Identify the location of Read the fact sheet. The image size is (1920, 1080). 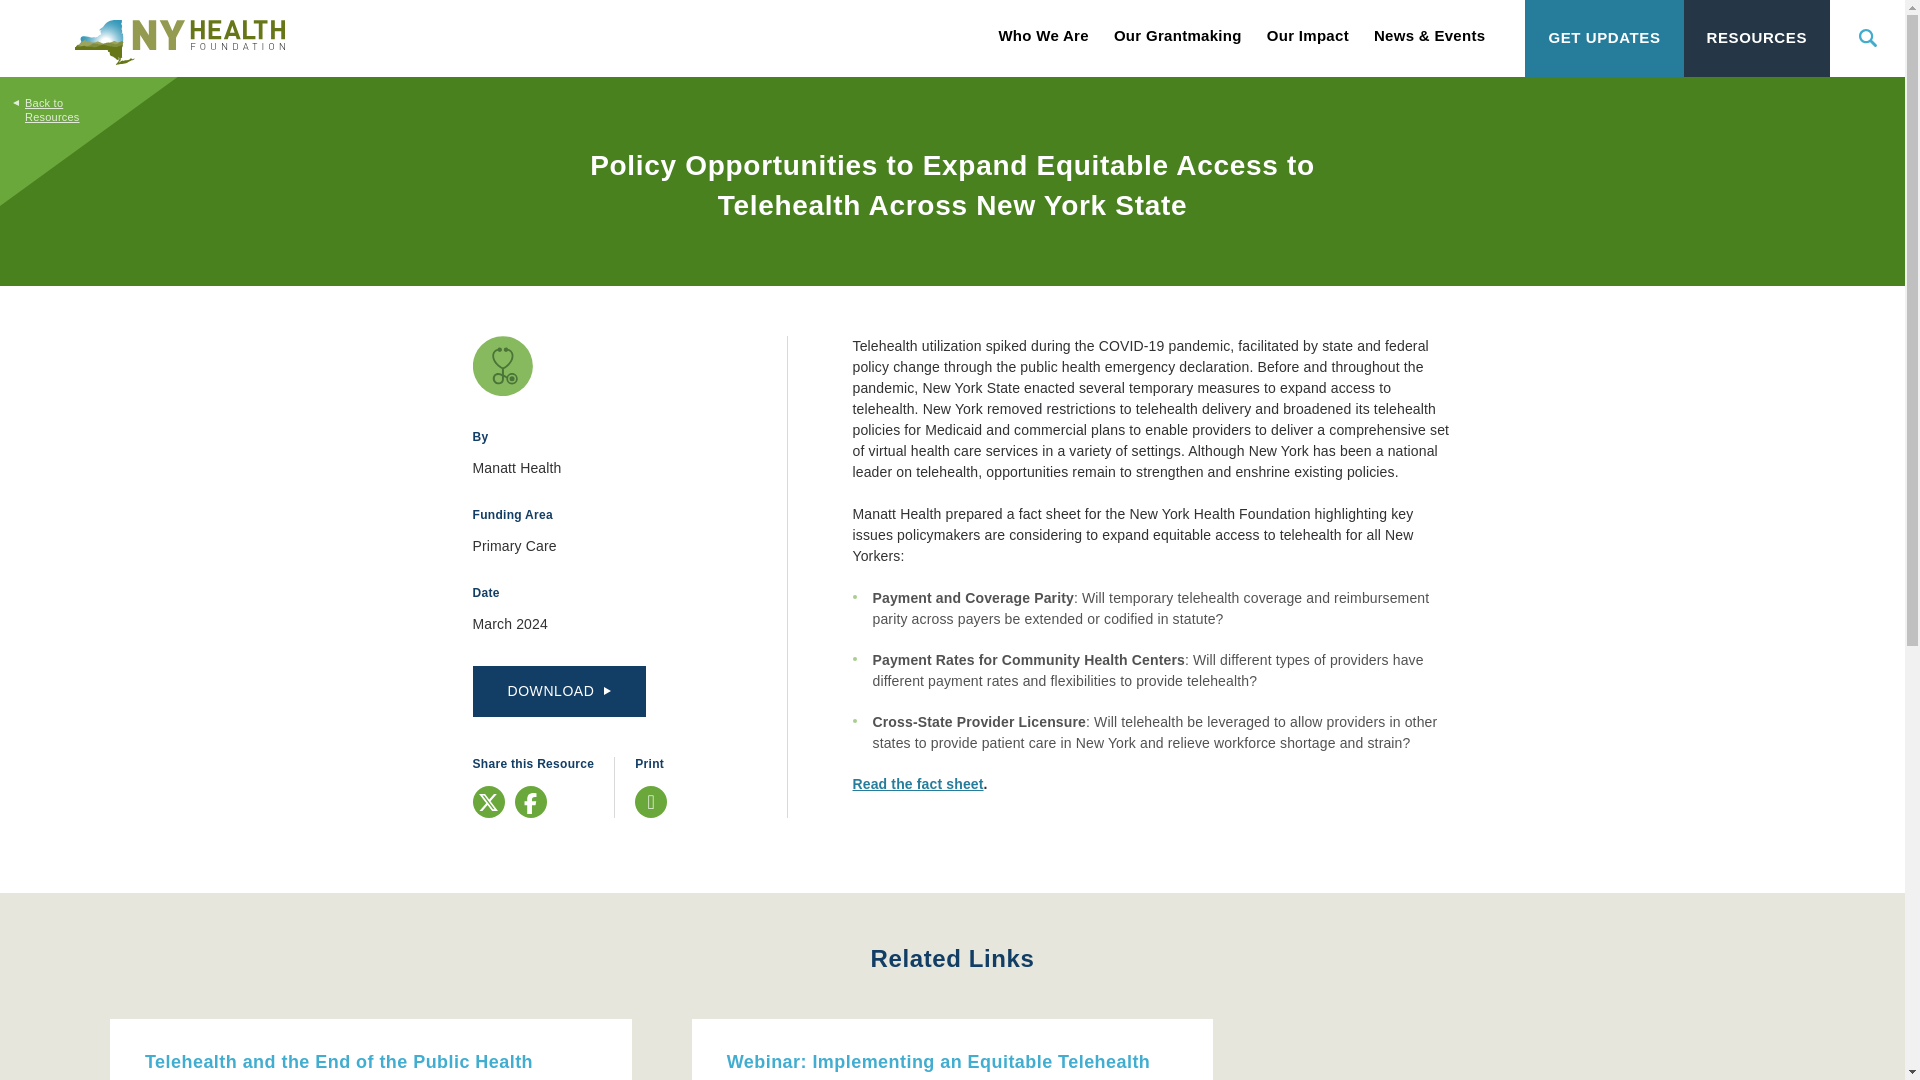
(918, 784).